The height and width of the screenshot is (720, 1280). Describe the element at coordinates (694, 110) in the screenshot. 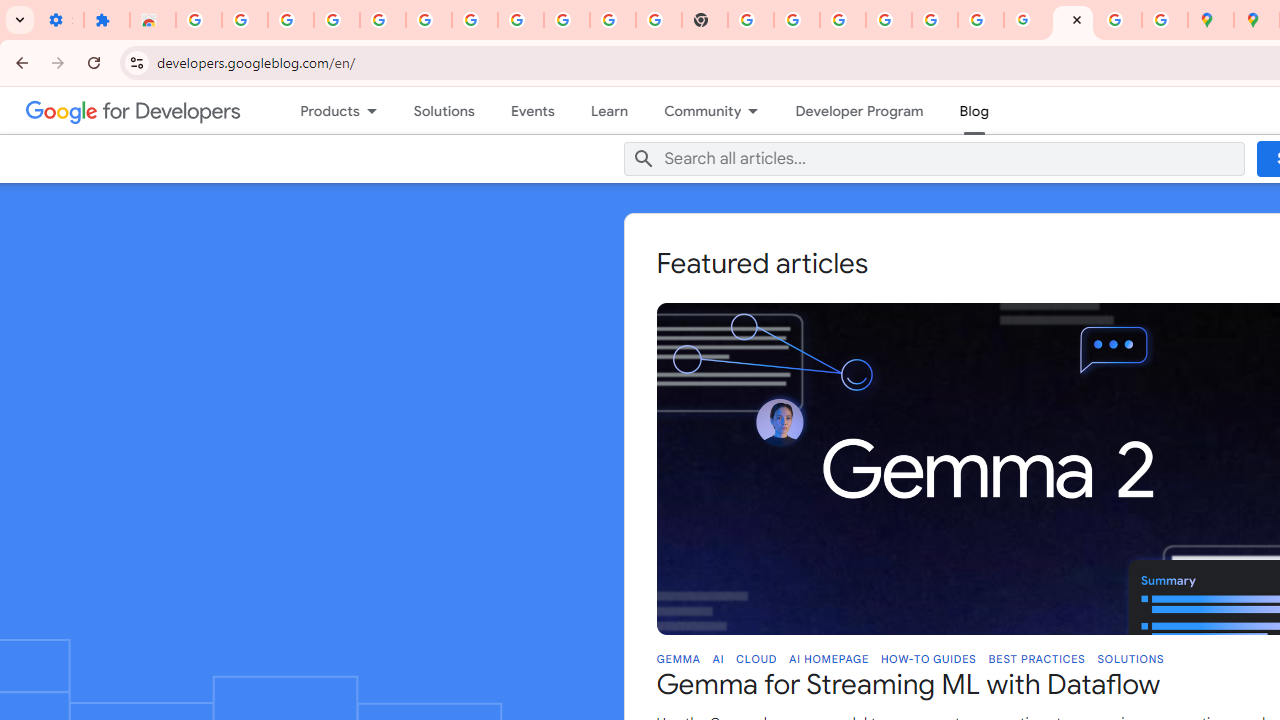

I see `Community` at that location.